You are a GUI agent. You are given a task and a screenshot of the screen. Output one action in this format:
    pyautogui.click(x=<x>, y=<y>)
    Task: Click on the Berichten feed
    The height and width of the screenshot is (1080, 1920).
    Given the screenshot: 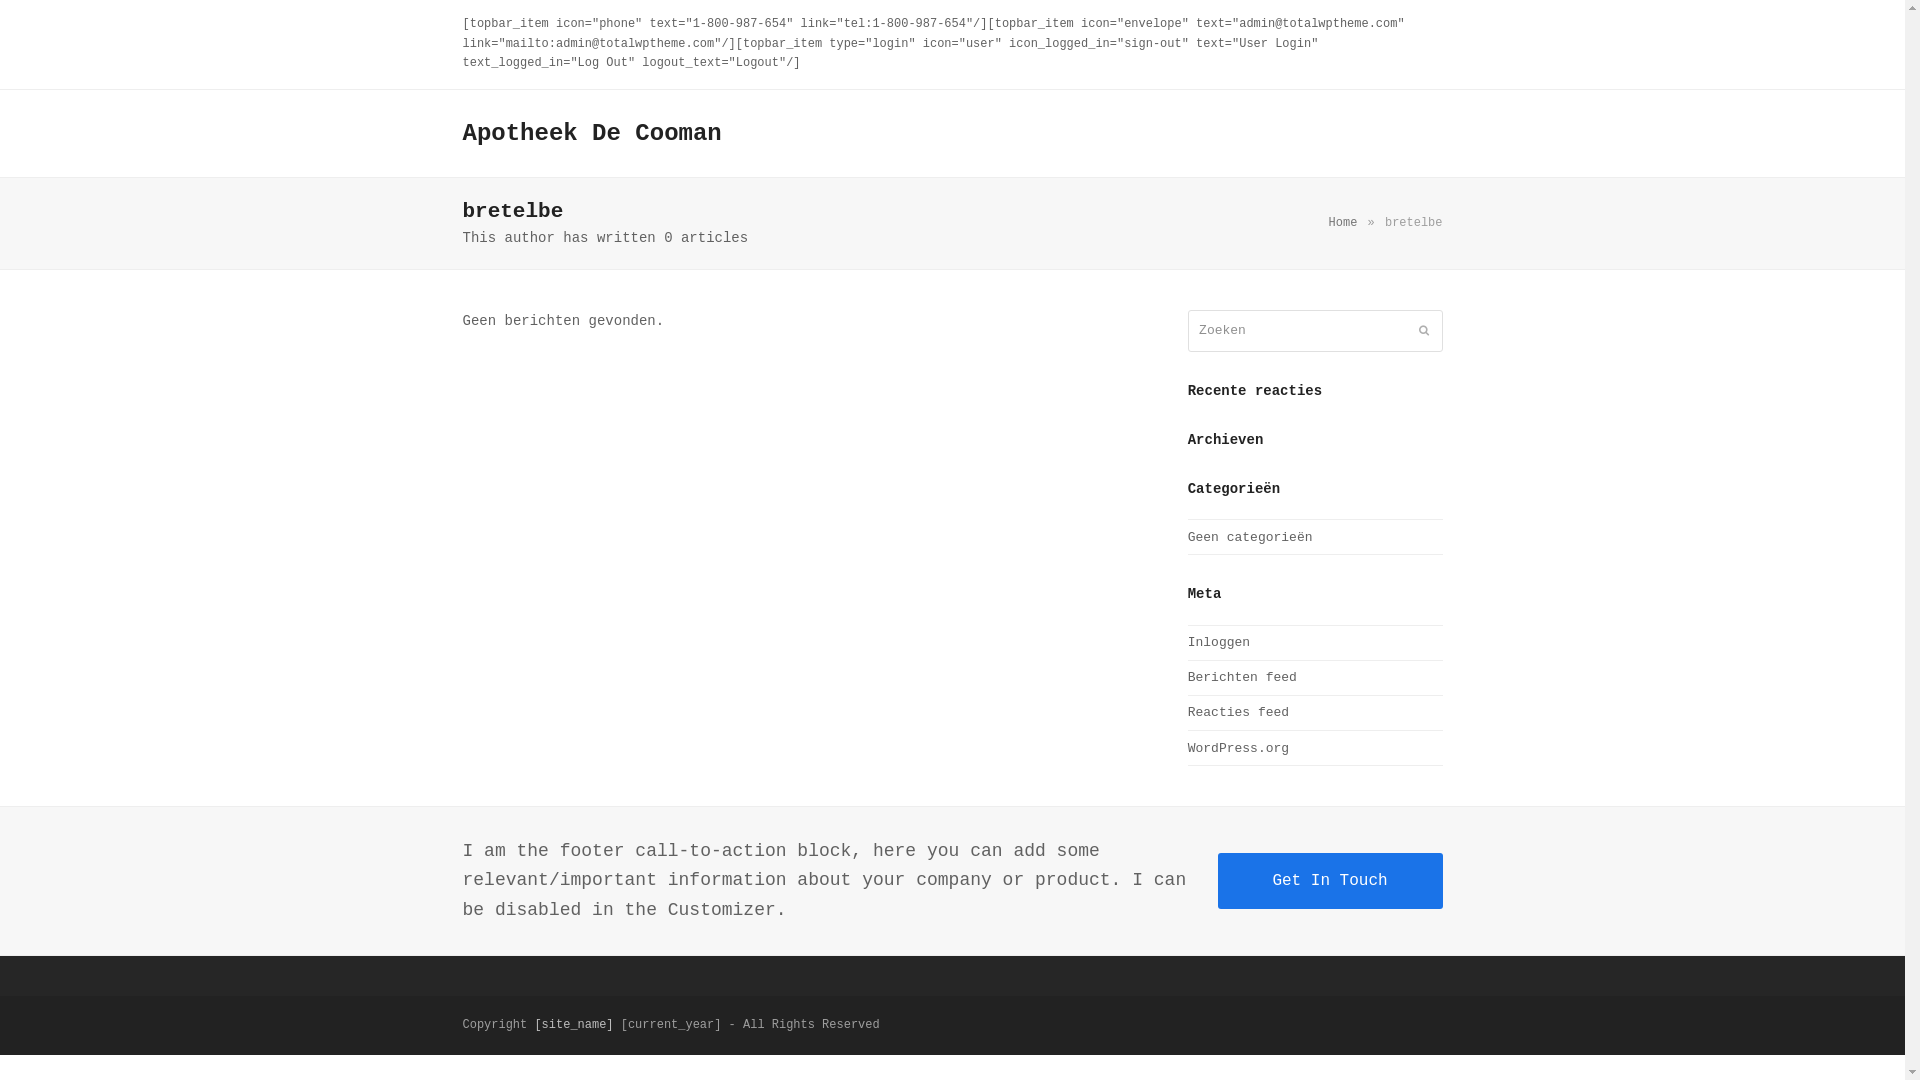 What is the action you would take?
    pyautogui.click(x=1242, y=678)
    